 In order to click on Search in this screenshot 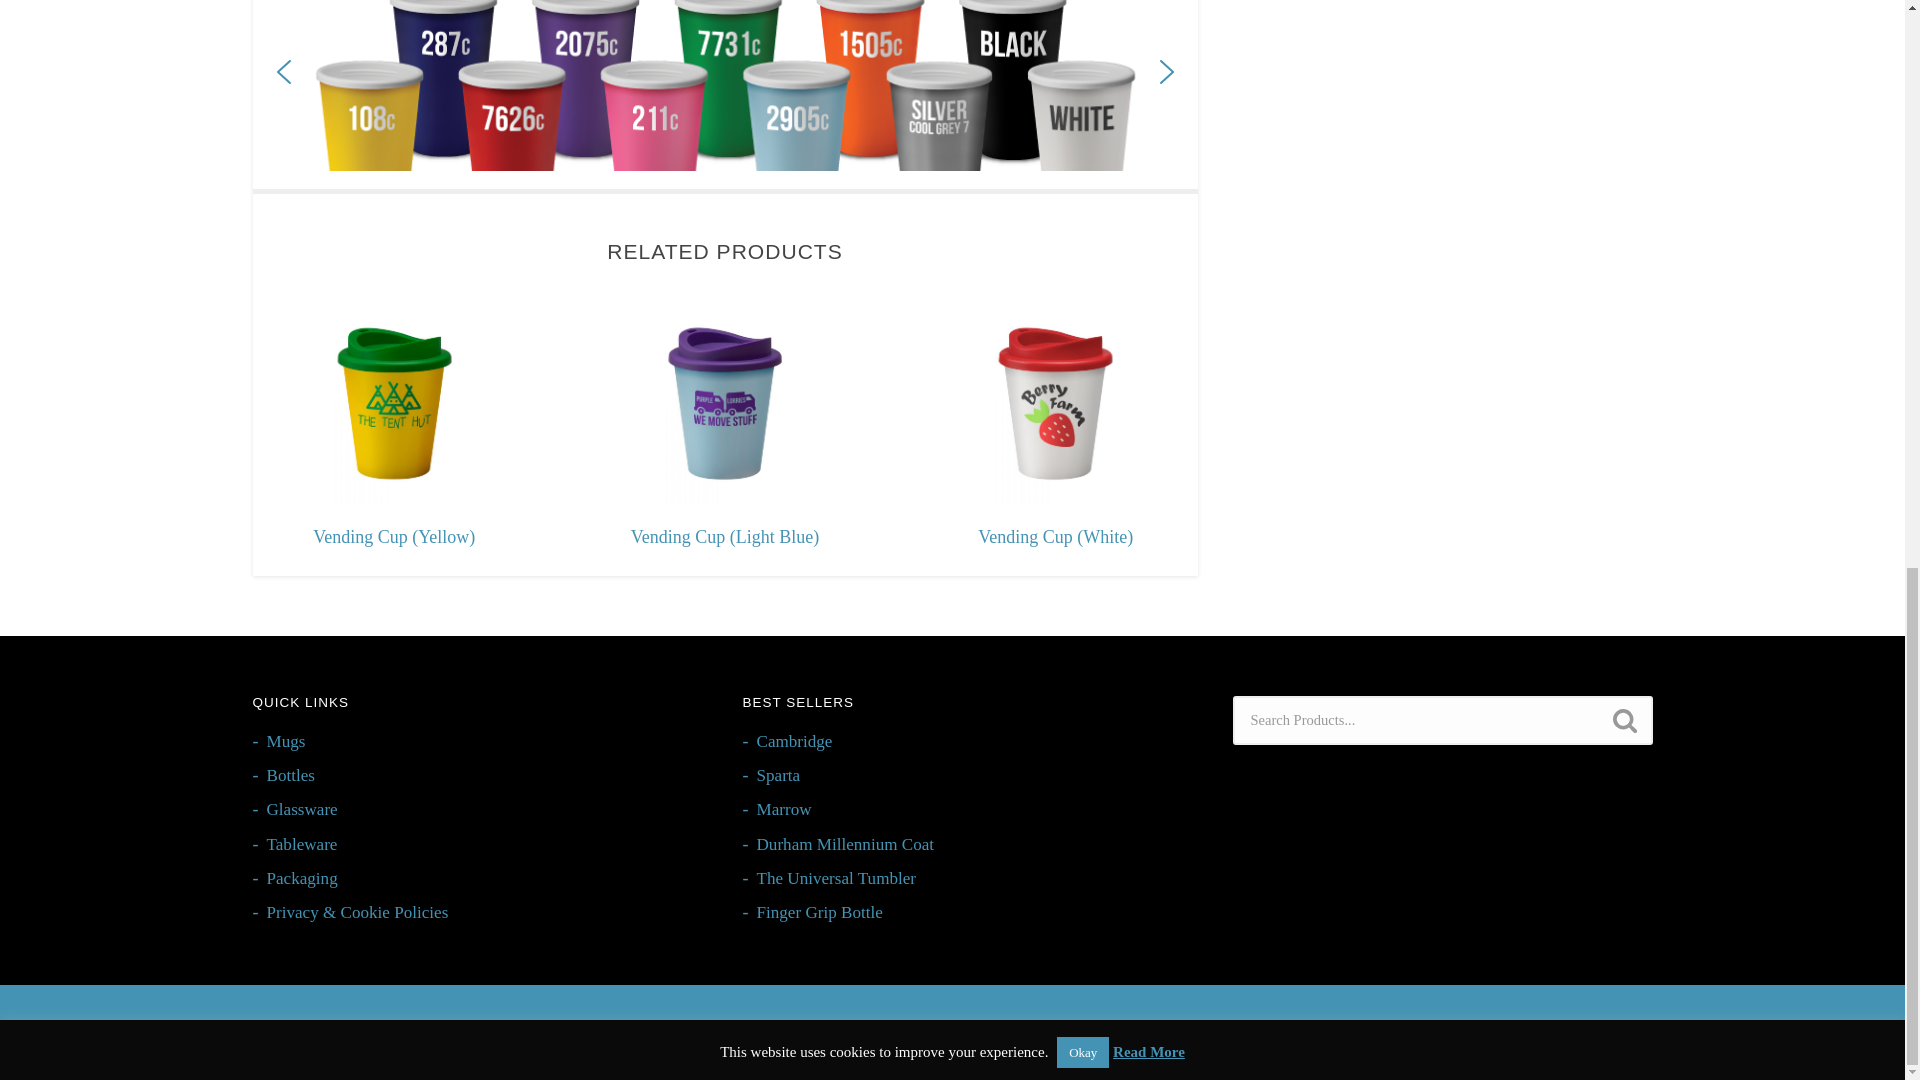, I will do `click(1623, 720)`.